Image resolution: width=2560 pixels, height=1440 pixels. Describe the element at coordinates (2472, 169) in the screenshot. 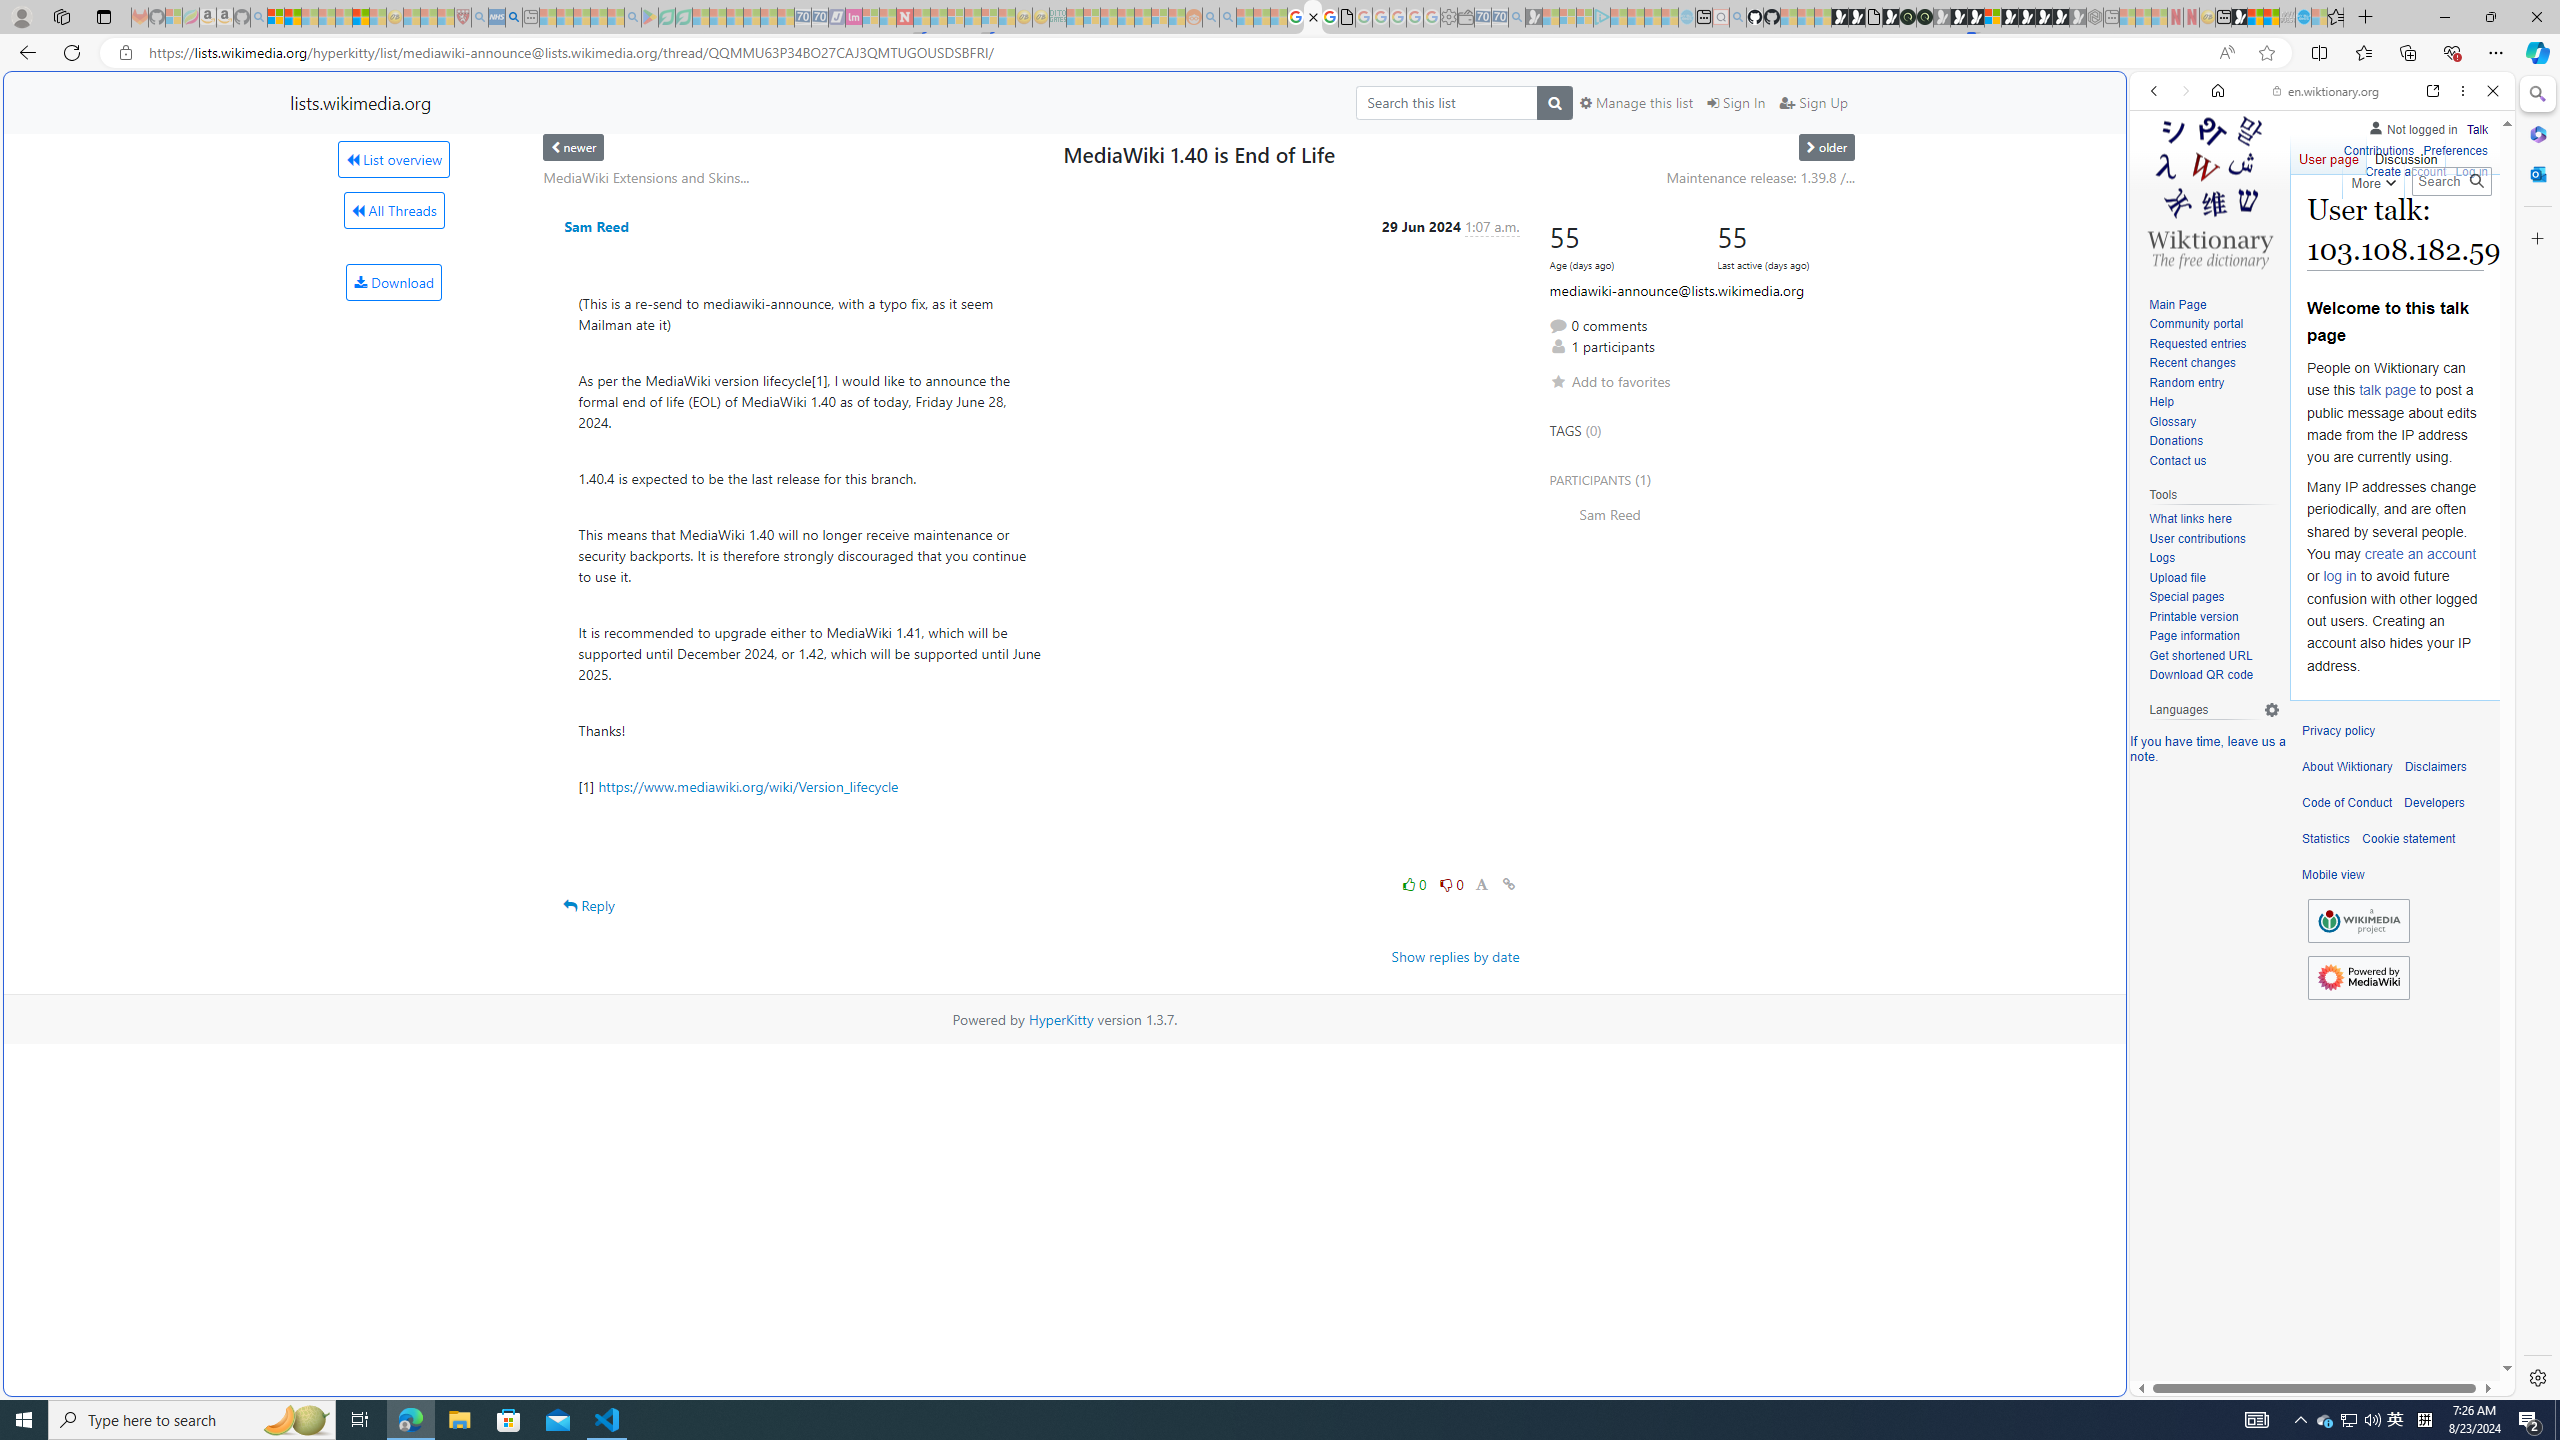

I see `Log in` at that location.